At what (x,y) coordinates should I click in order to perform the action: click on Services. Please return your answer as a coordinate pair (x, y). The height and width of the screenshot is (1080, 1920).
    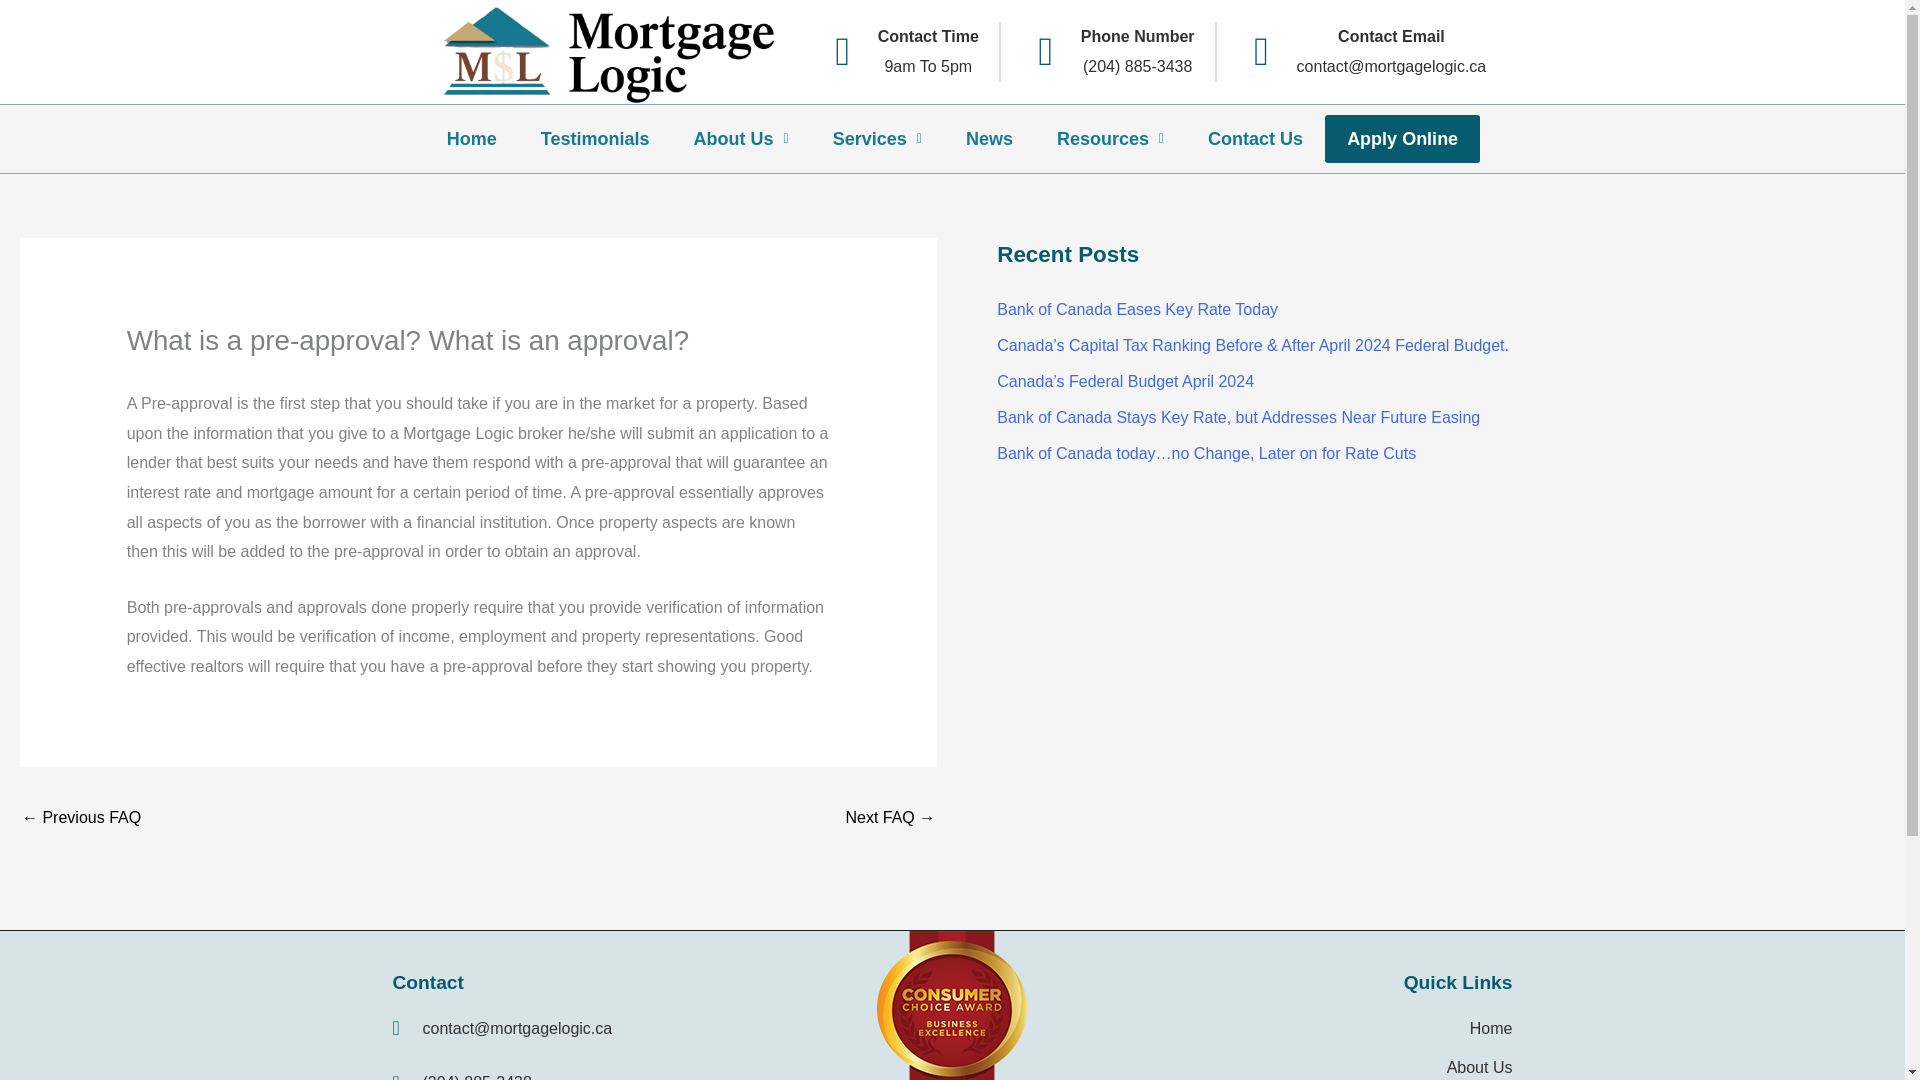
    Looking at the image, I should click on (877, 138).